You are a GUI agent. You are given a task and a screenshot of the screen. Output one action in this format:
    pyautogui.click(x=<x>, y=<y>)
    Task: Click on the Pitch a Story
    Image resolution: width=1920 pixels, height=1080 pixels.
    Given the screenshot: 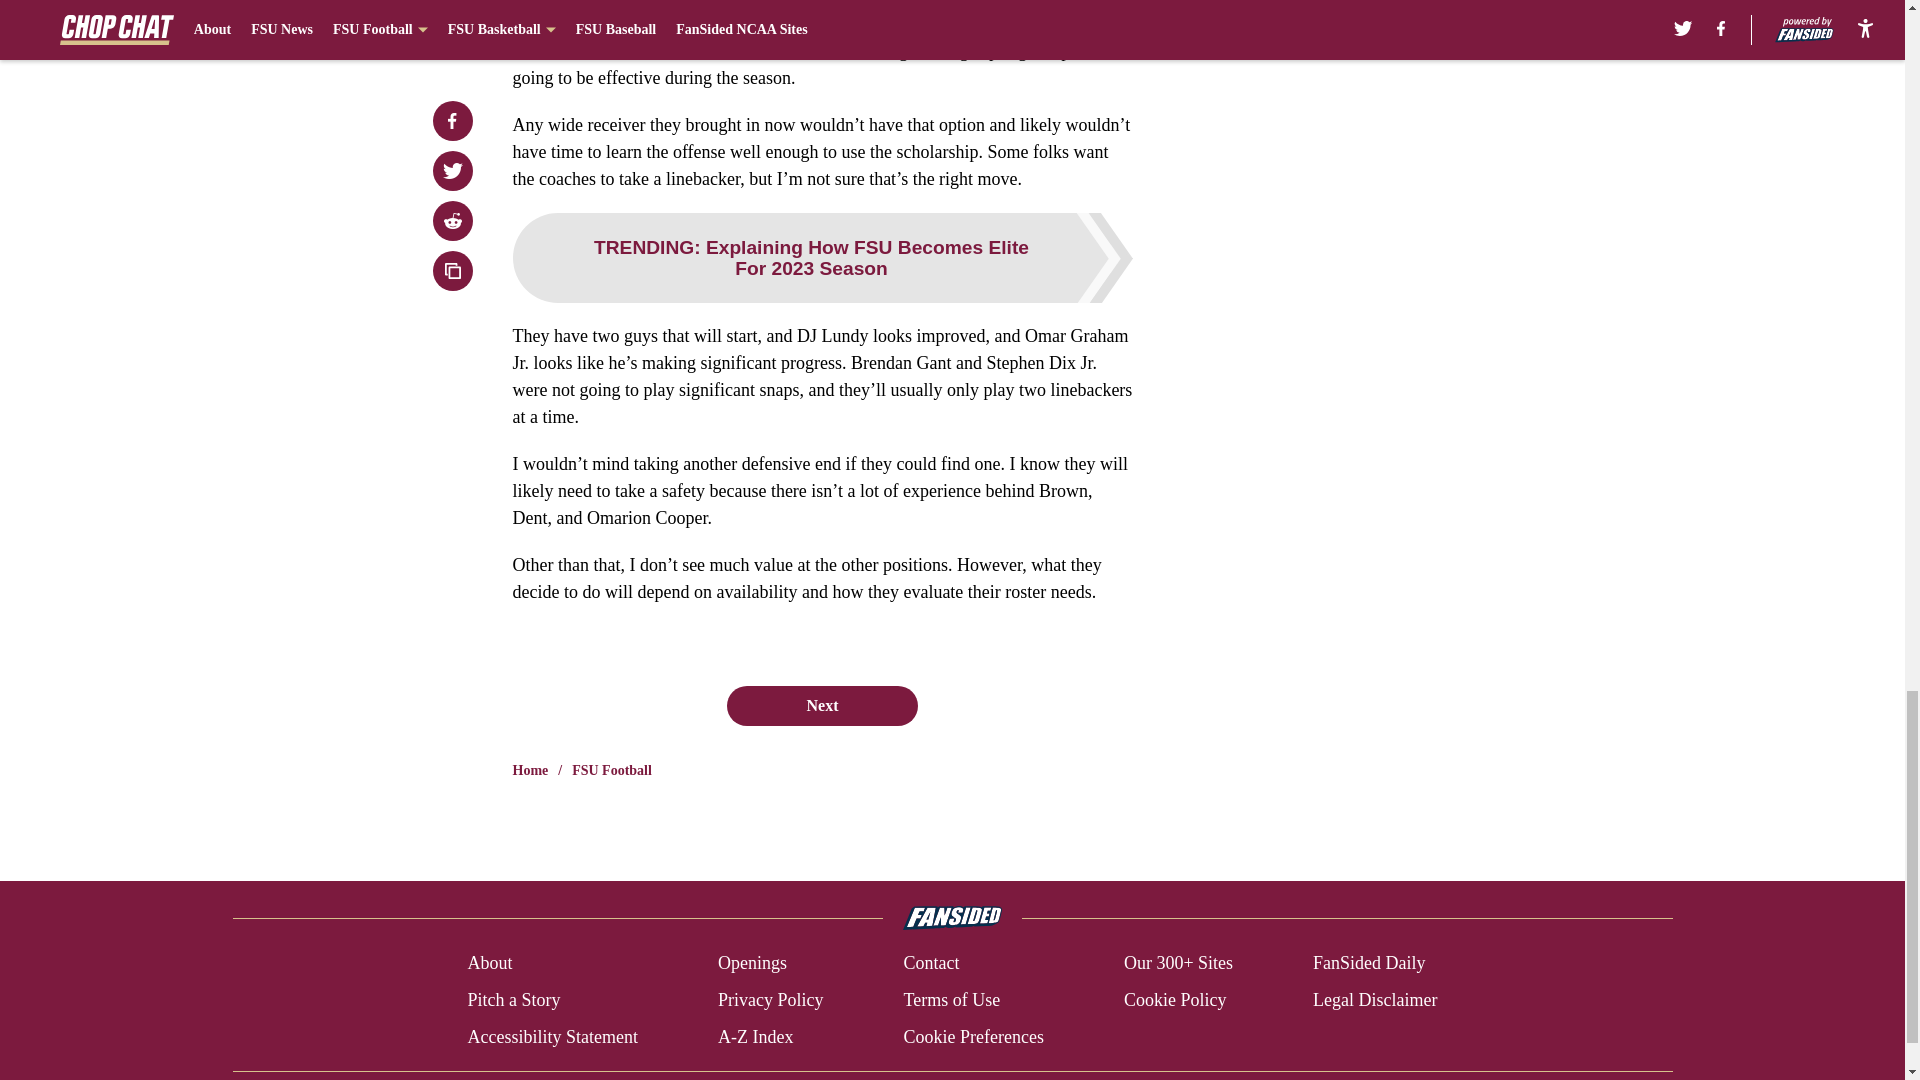 What is the action you would take?
    pyautogui.click(x=513, y=1000)
    